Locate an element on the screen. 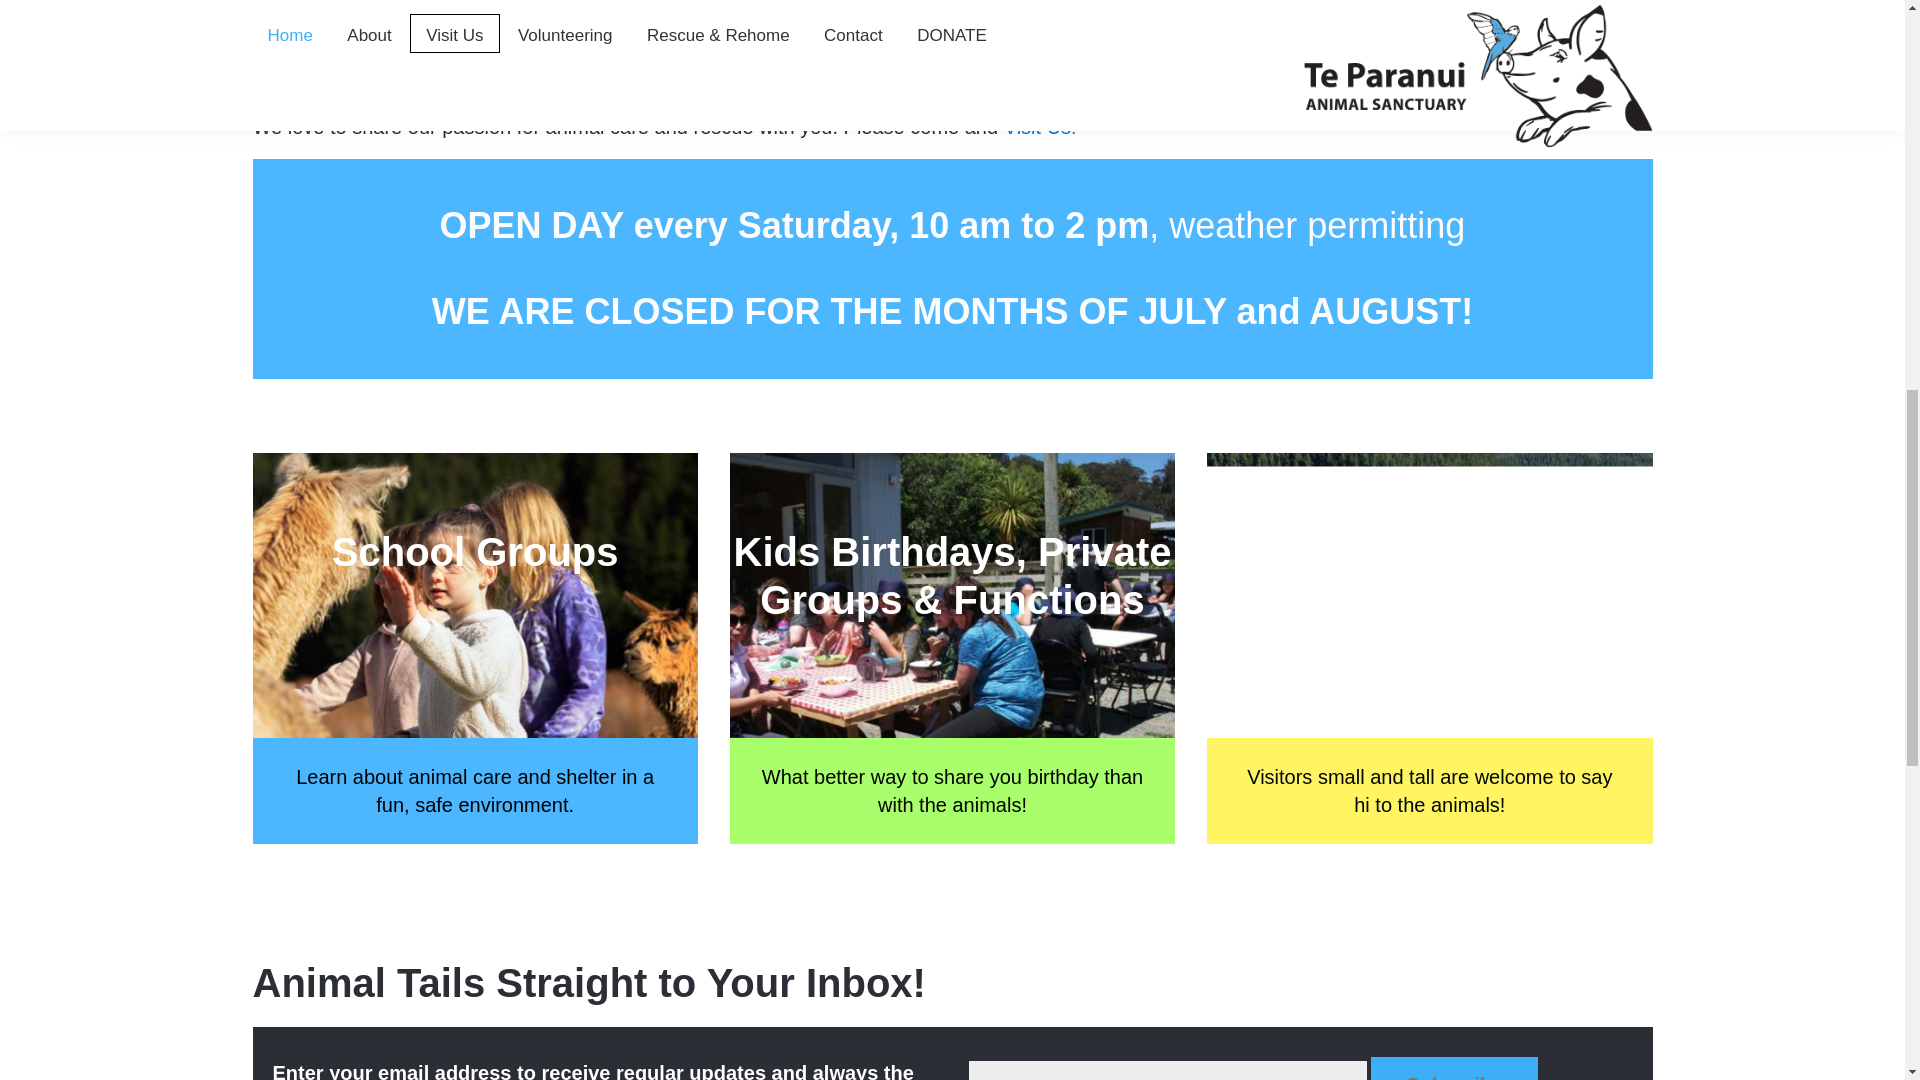  Subscribe is located at coordinates (1454, 1068).